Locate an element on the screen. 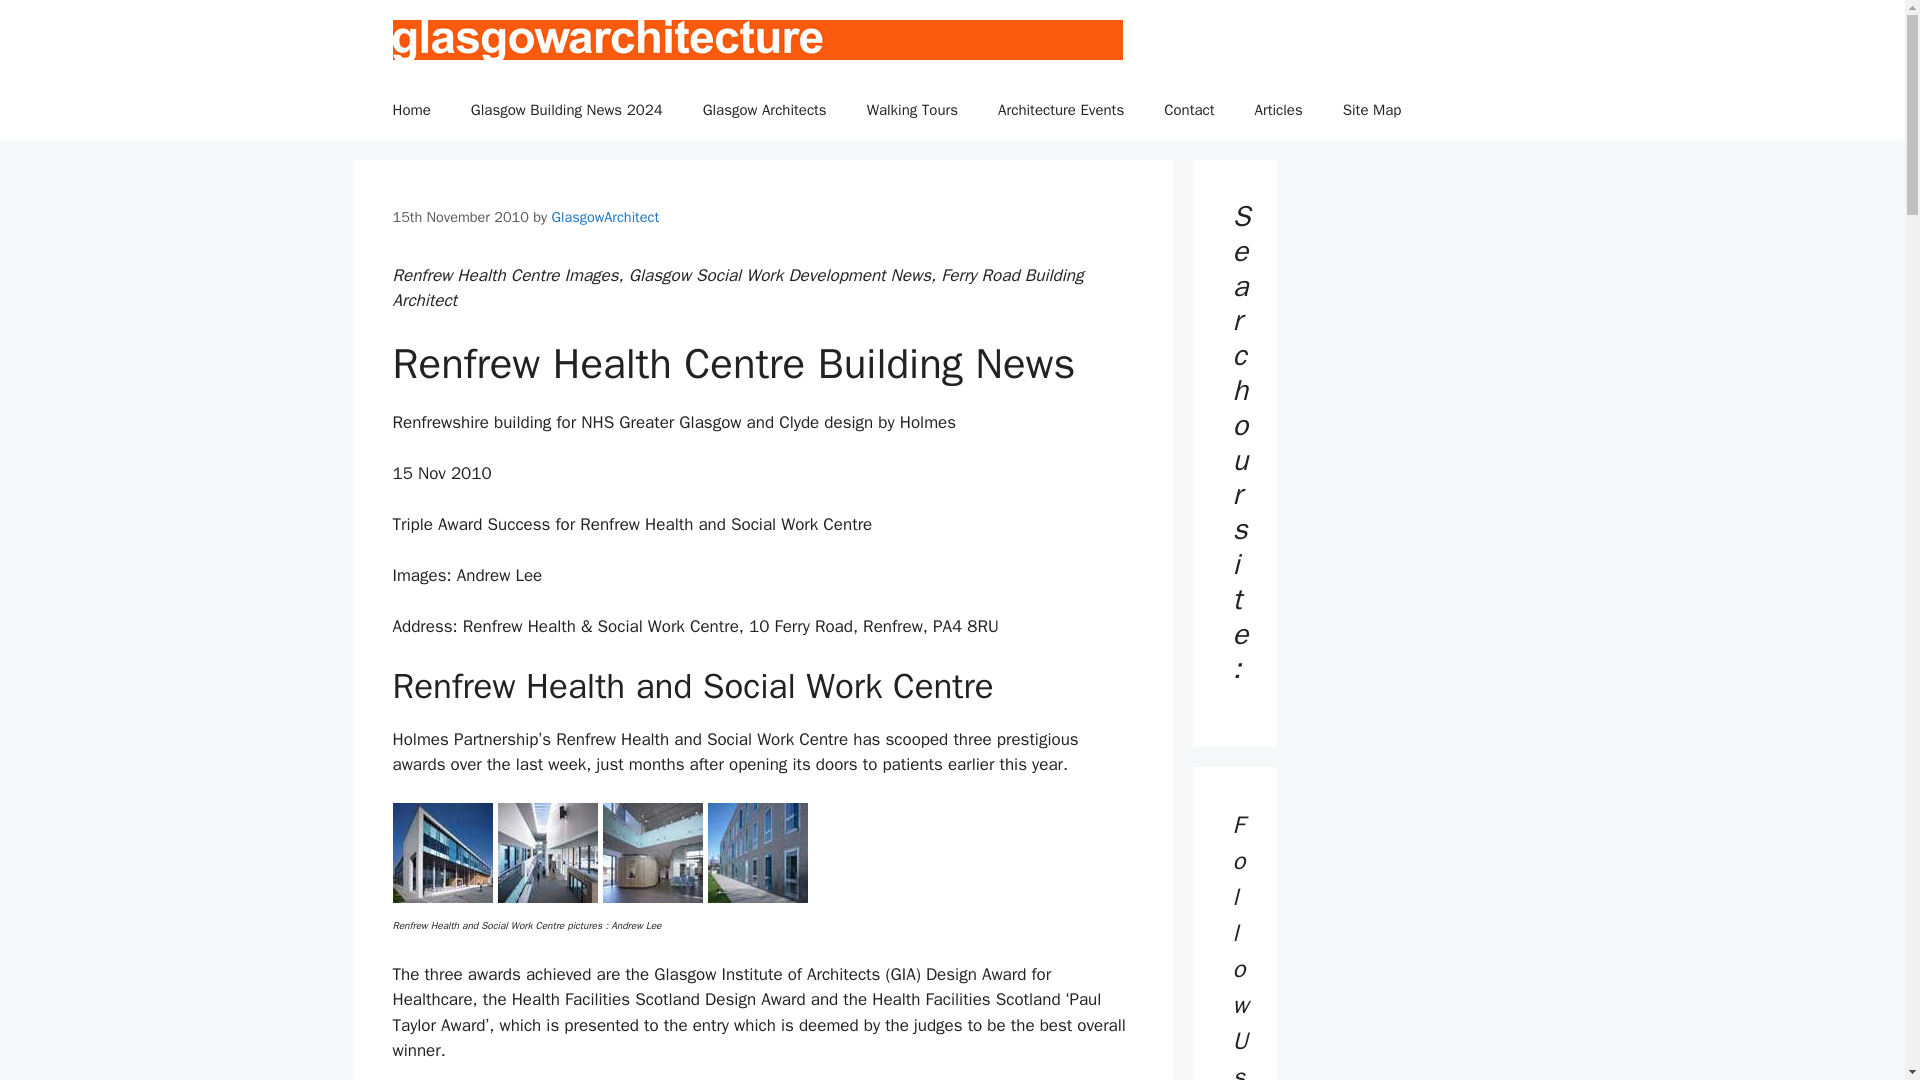 The height and width of the screenshot is (1080, 1920). Glasgow Building News 2024 is located at coordinates (567, 110).